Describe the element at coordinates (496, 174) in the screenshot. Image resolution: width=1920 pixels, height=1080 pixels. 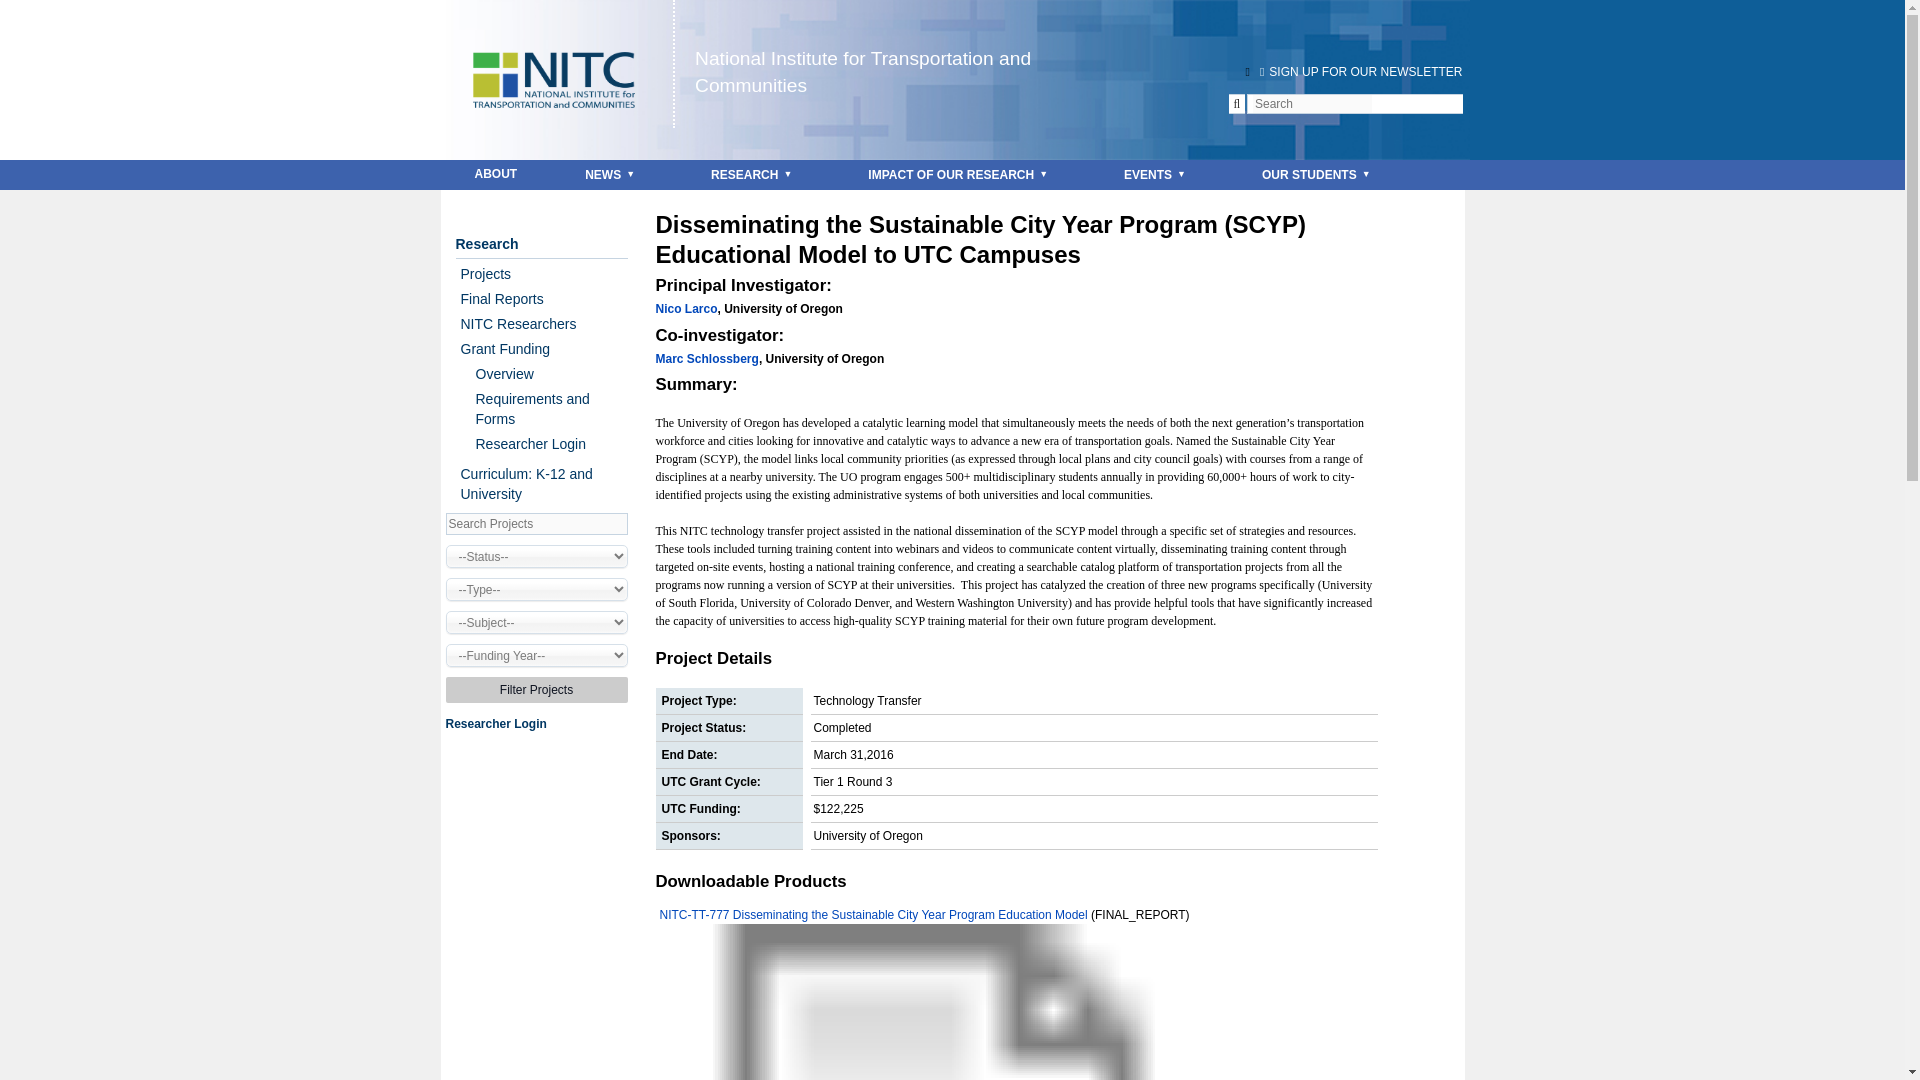
I see `ABOUT` at that location.